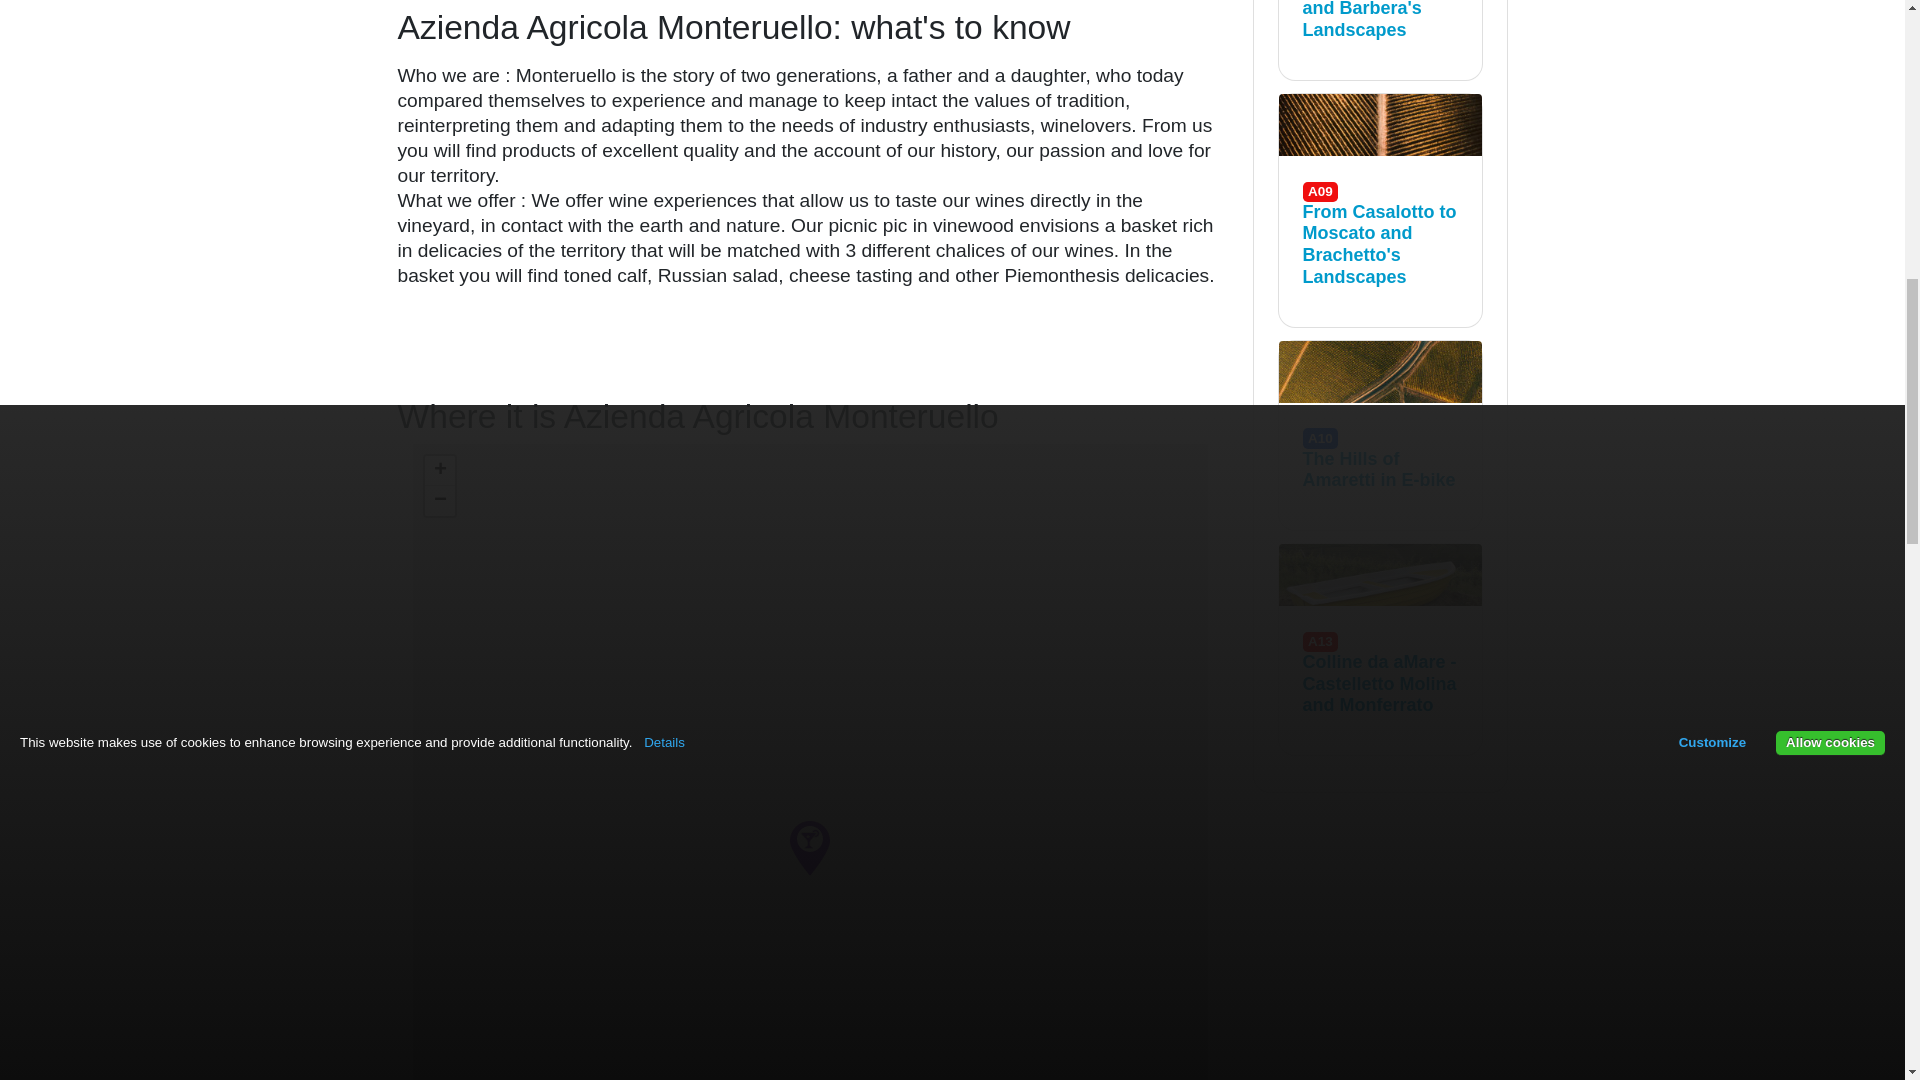  Describe the element at coordinates (1379, 684) in the screenshot. I see `Colline da aMare - Castelletto Molina and Monferrato` at that location.